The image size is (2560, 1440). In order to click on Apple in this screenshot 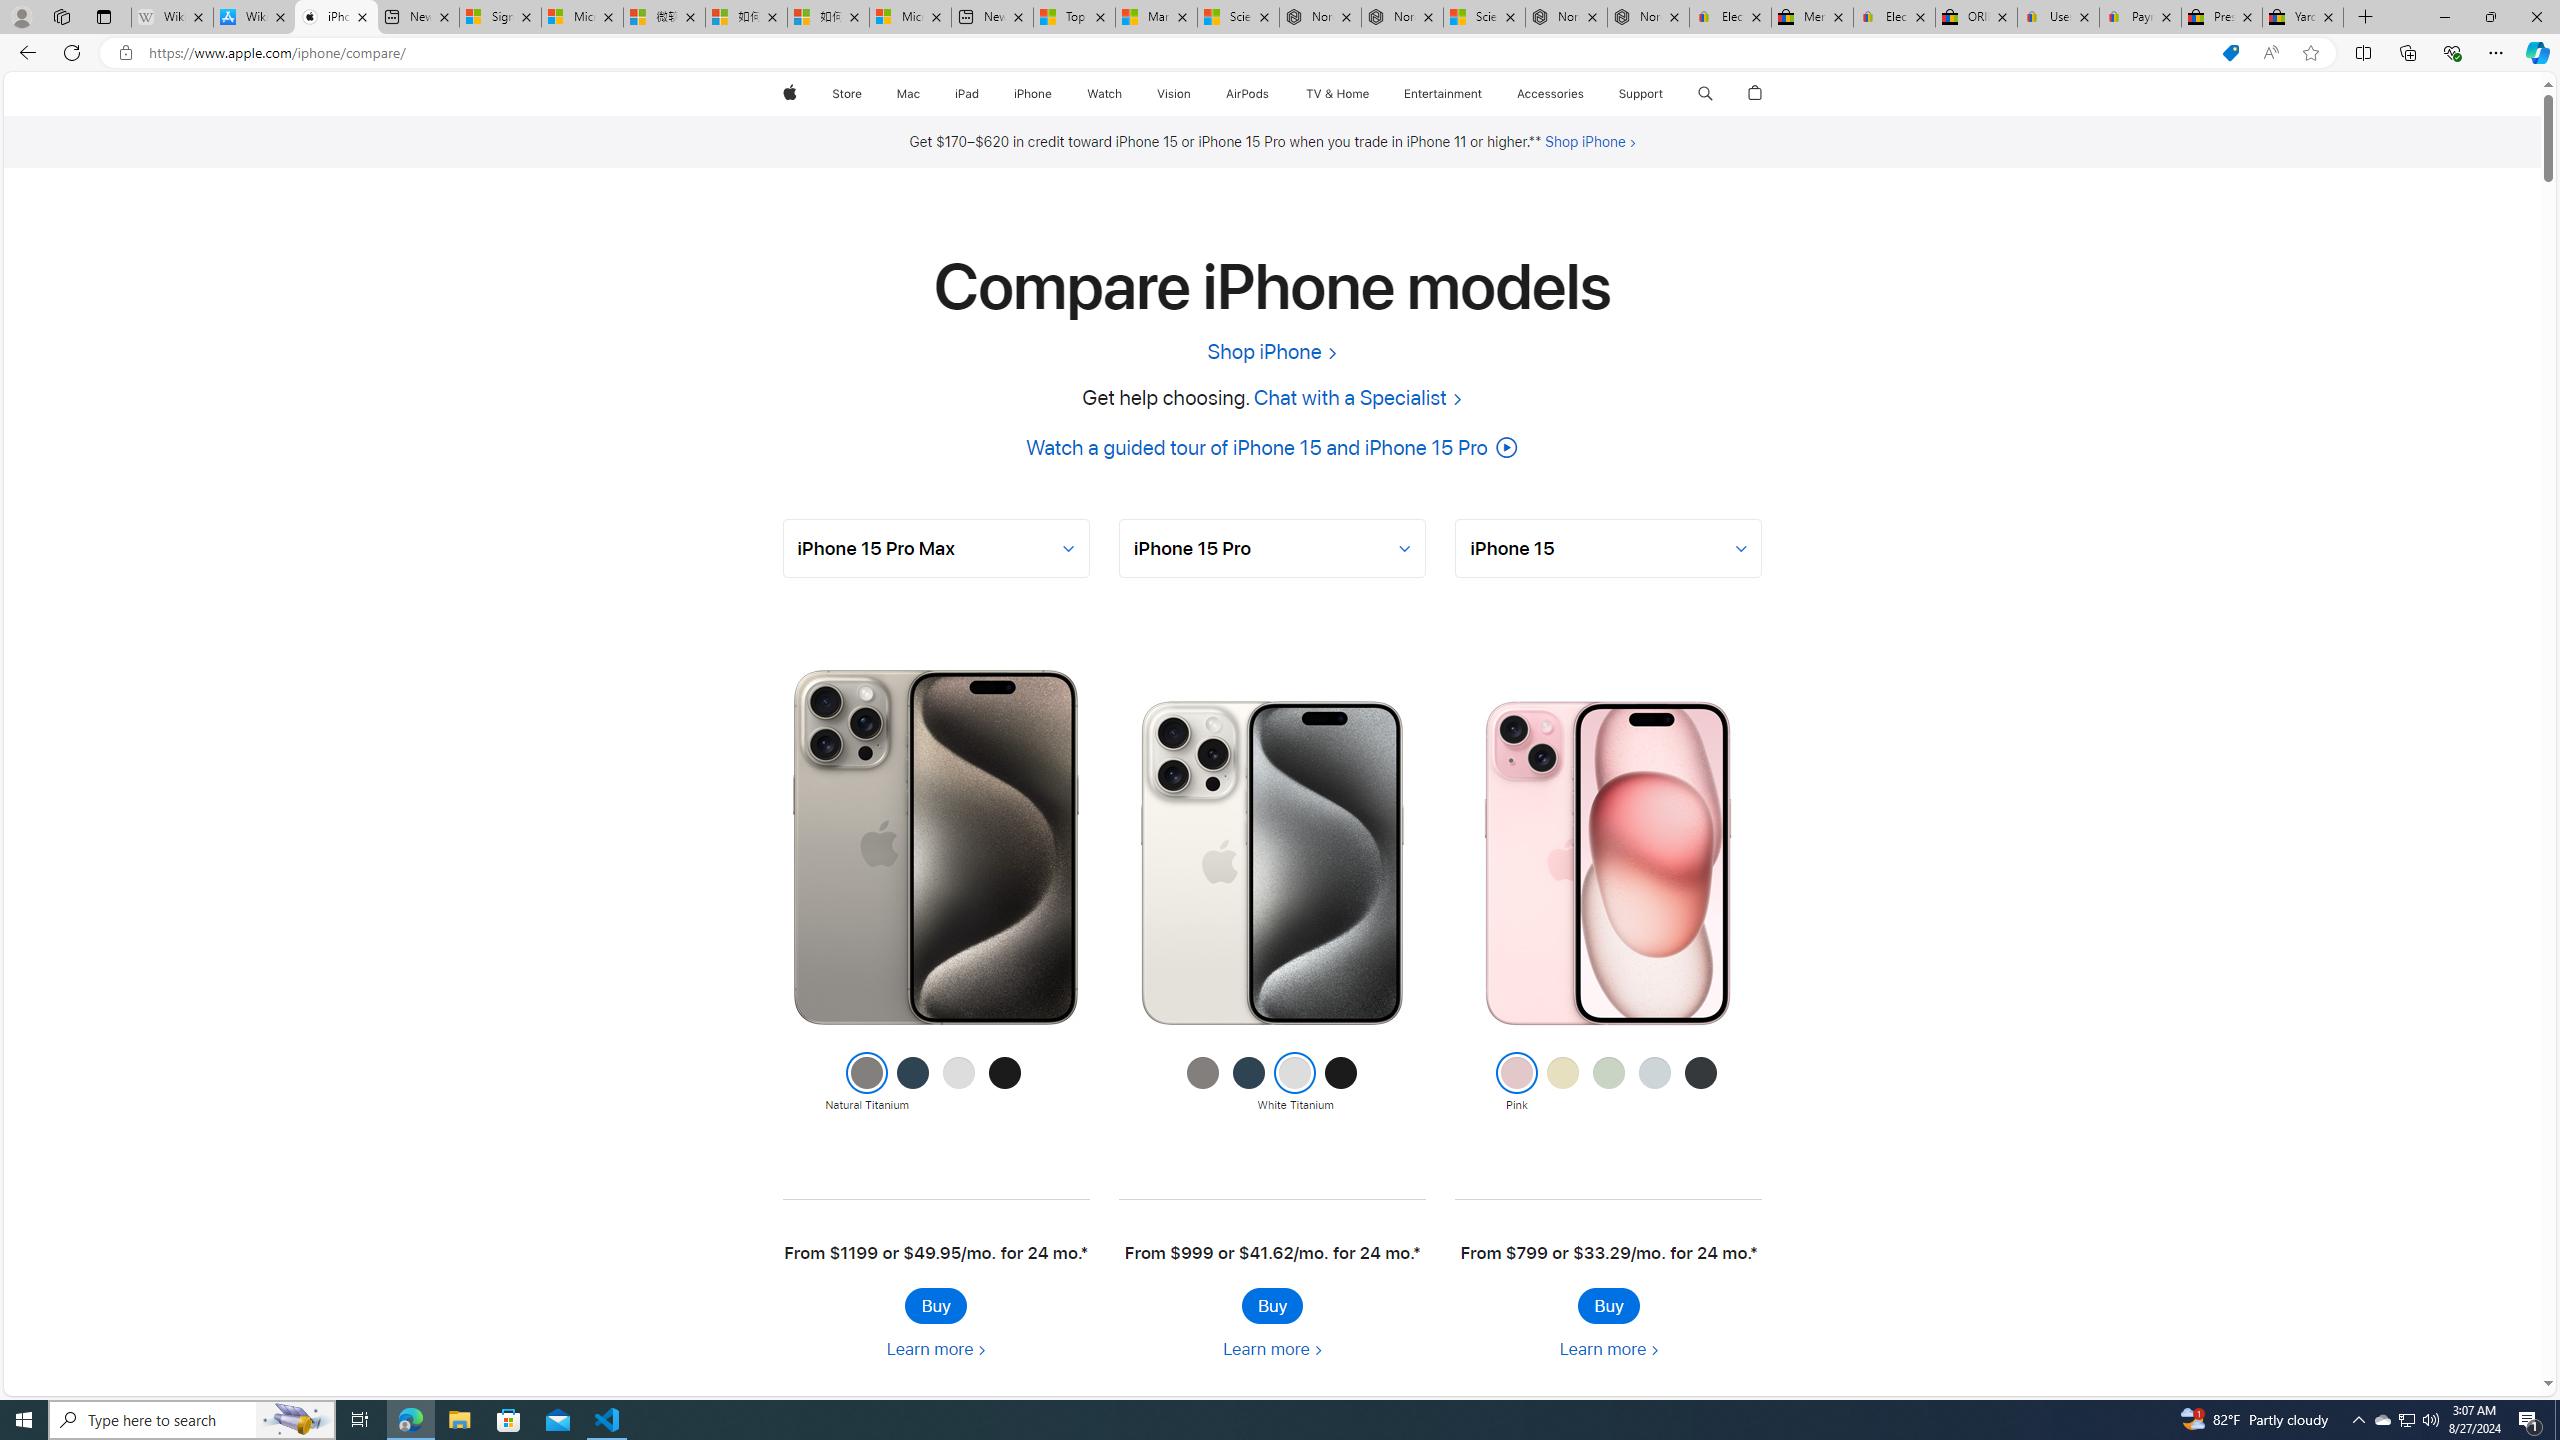, I will do `click(788, 94)`.